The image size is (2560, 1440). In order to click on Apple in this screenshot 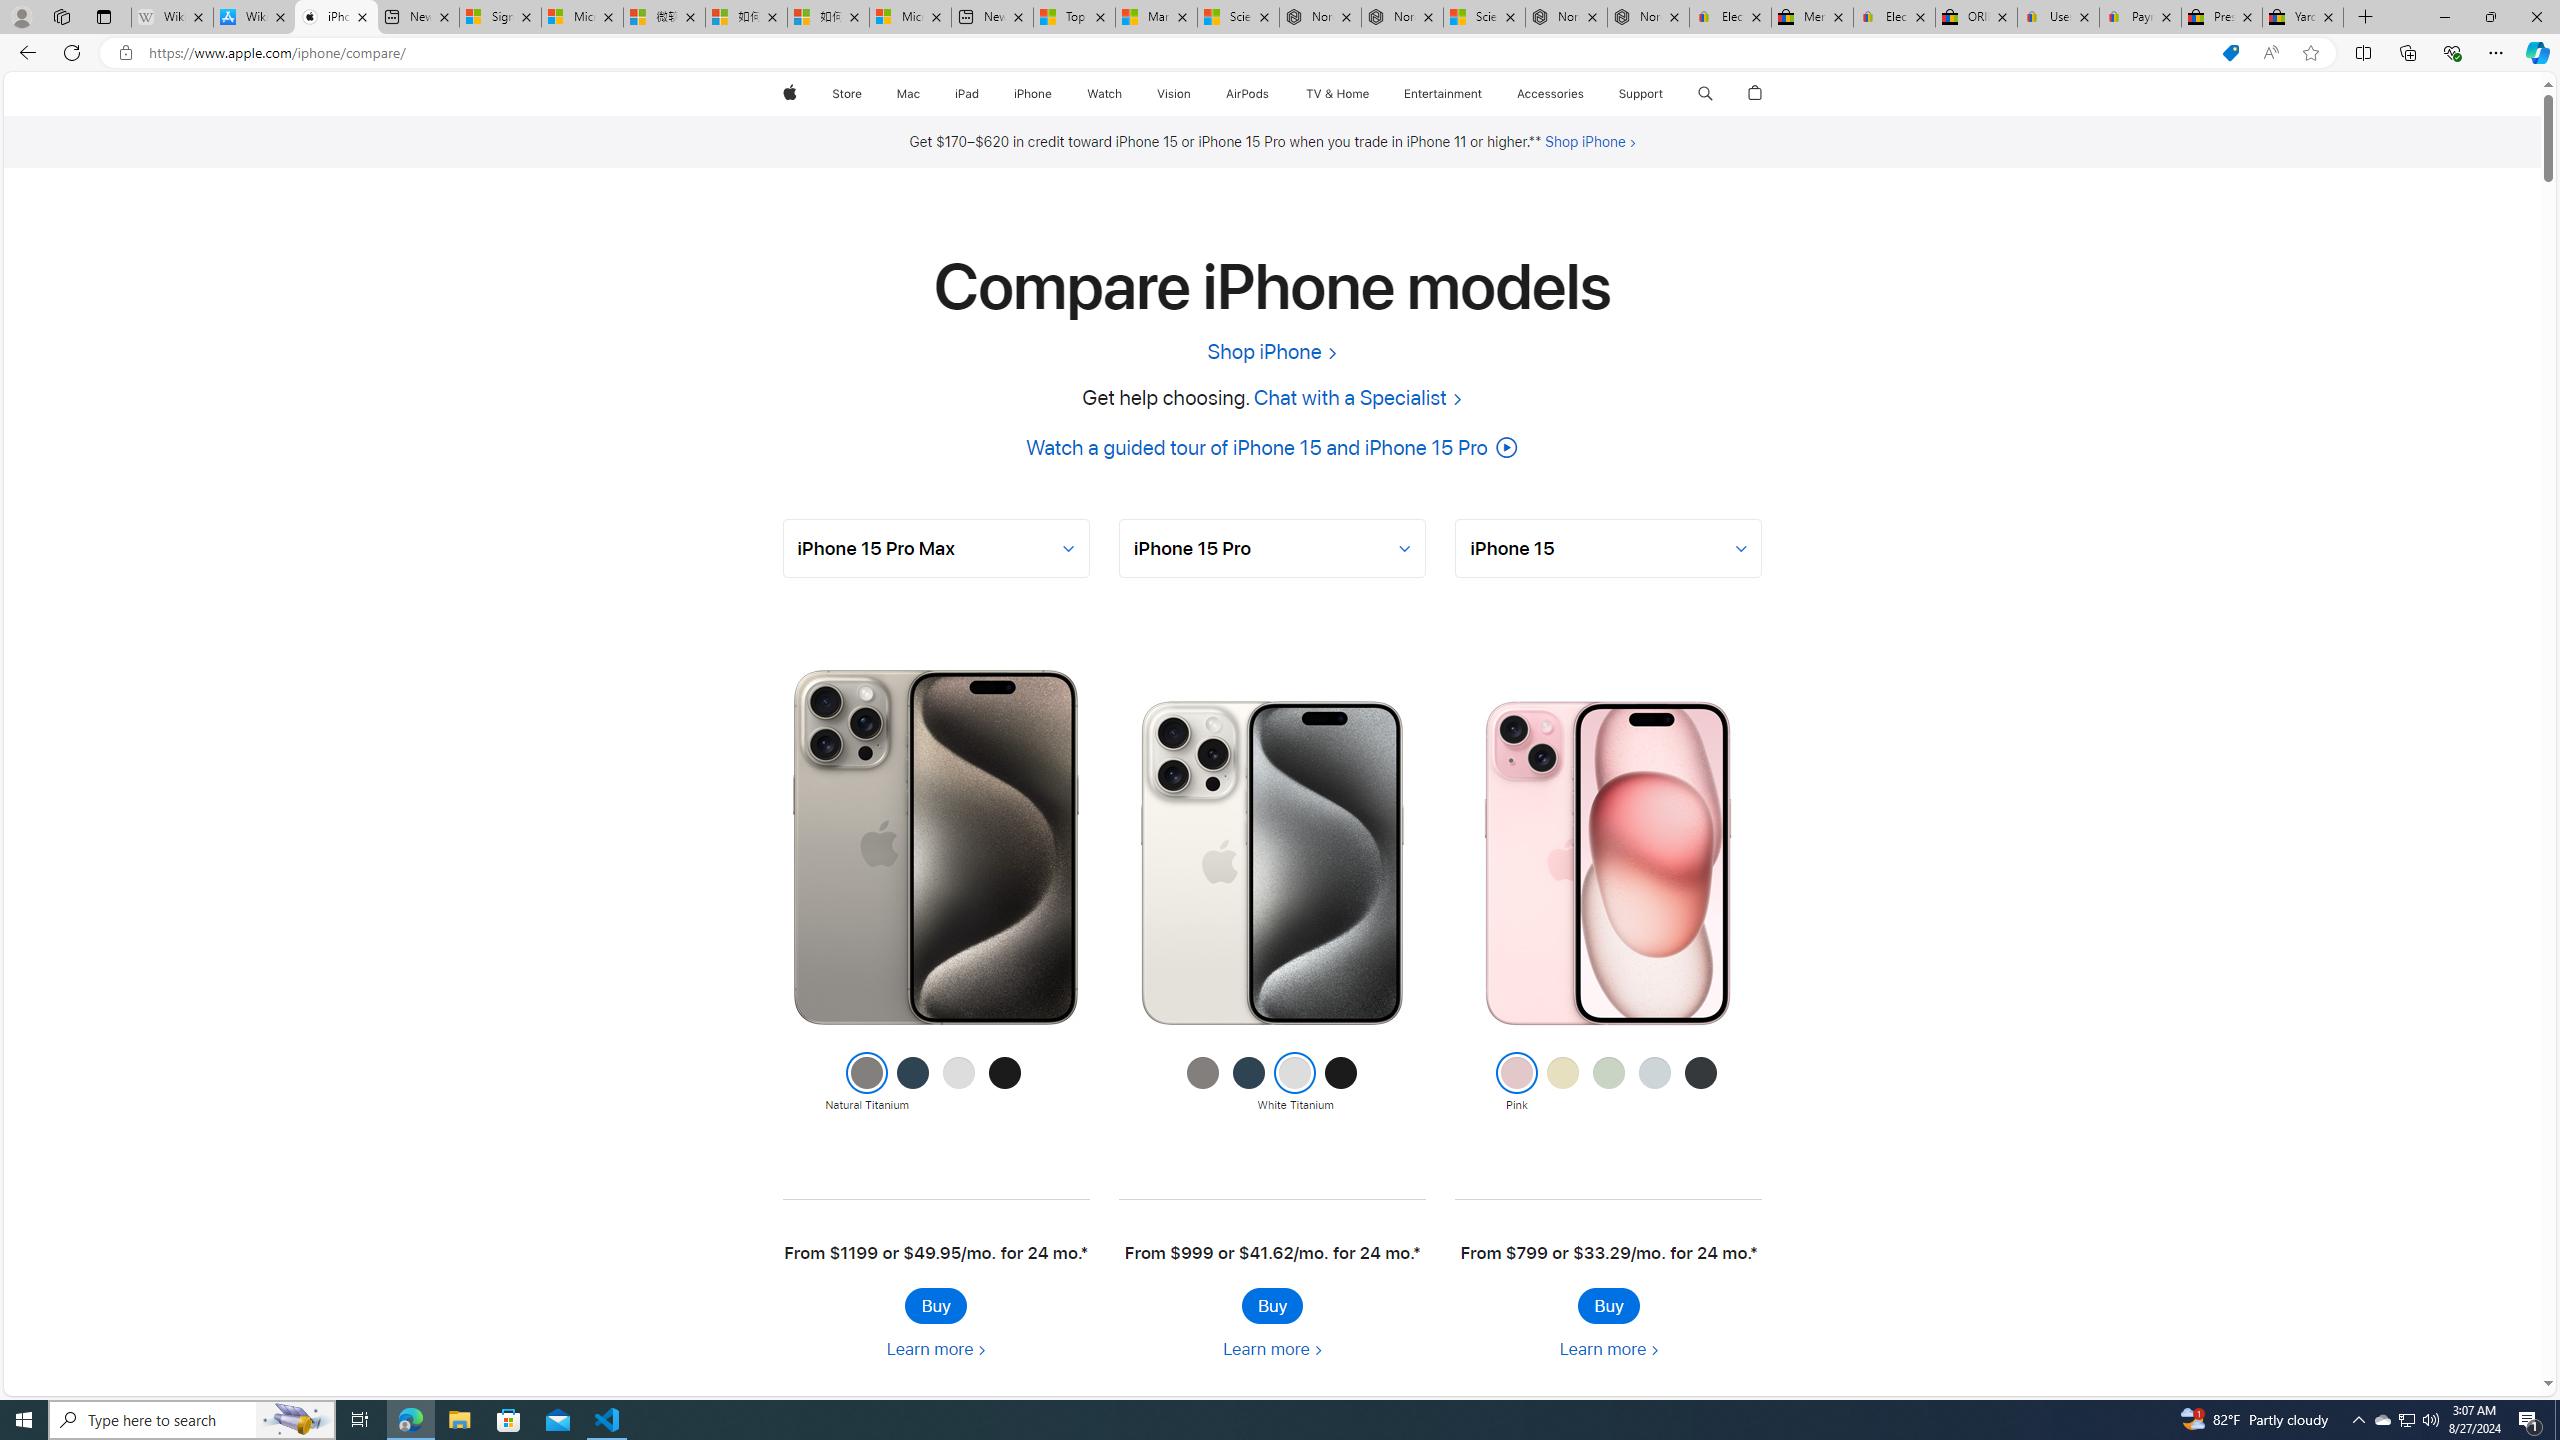, I will do `click(788, 94)`.